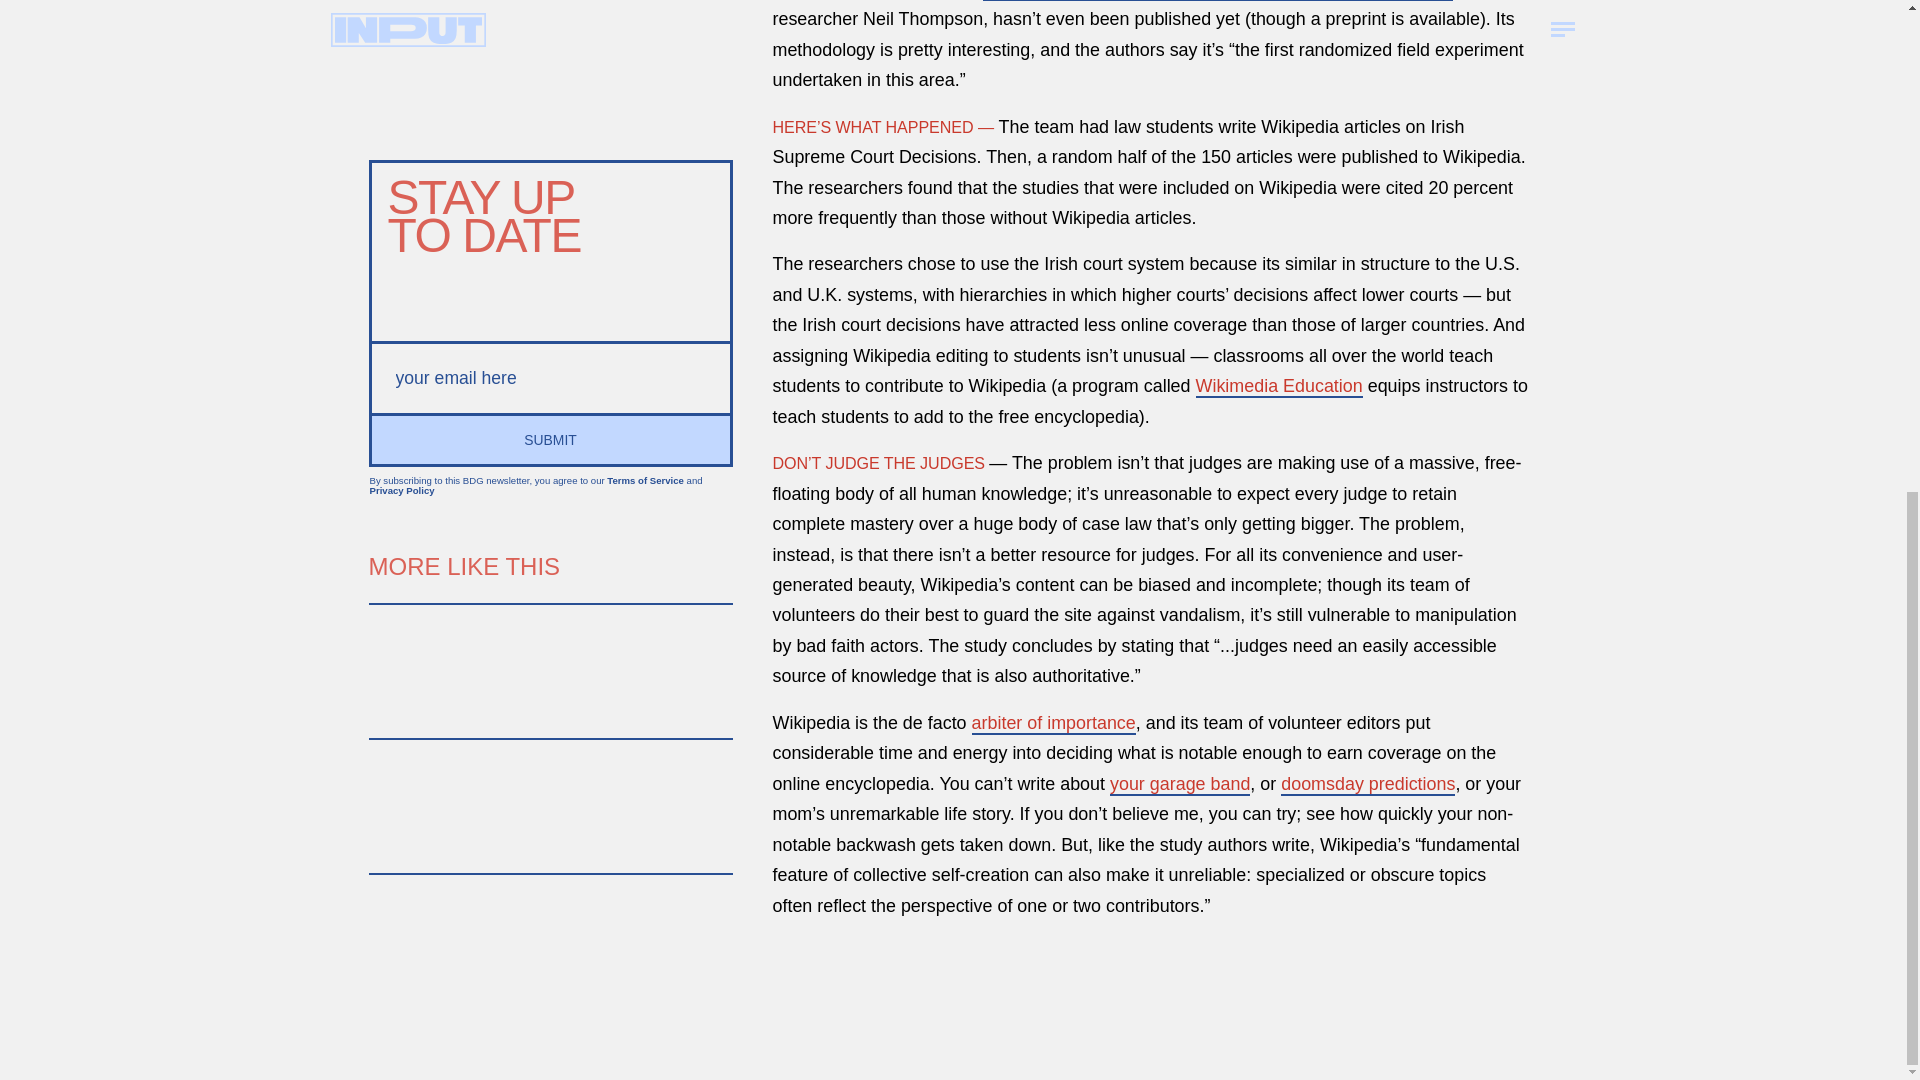 The image size is (1920, 1080). What do you see at coordinates (1280, 386) in the screenshot?
I see `Wikimedia Education` at bounding box center [1280, 386].